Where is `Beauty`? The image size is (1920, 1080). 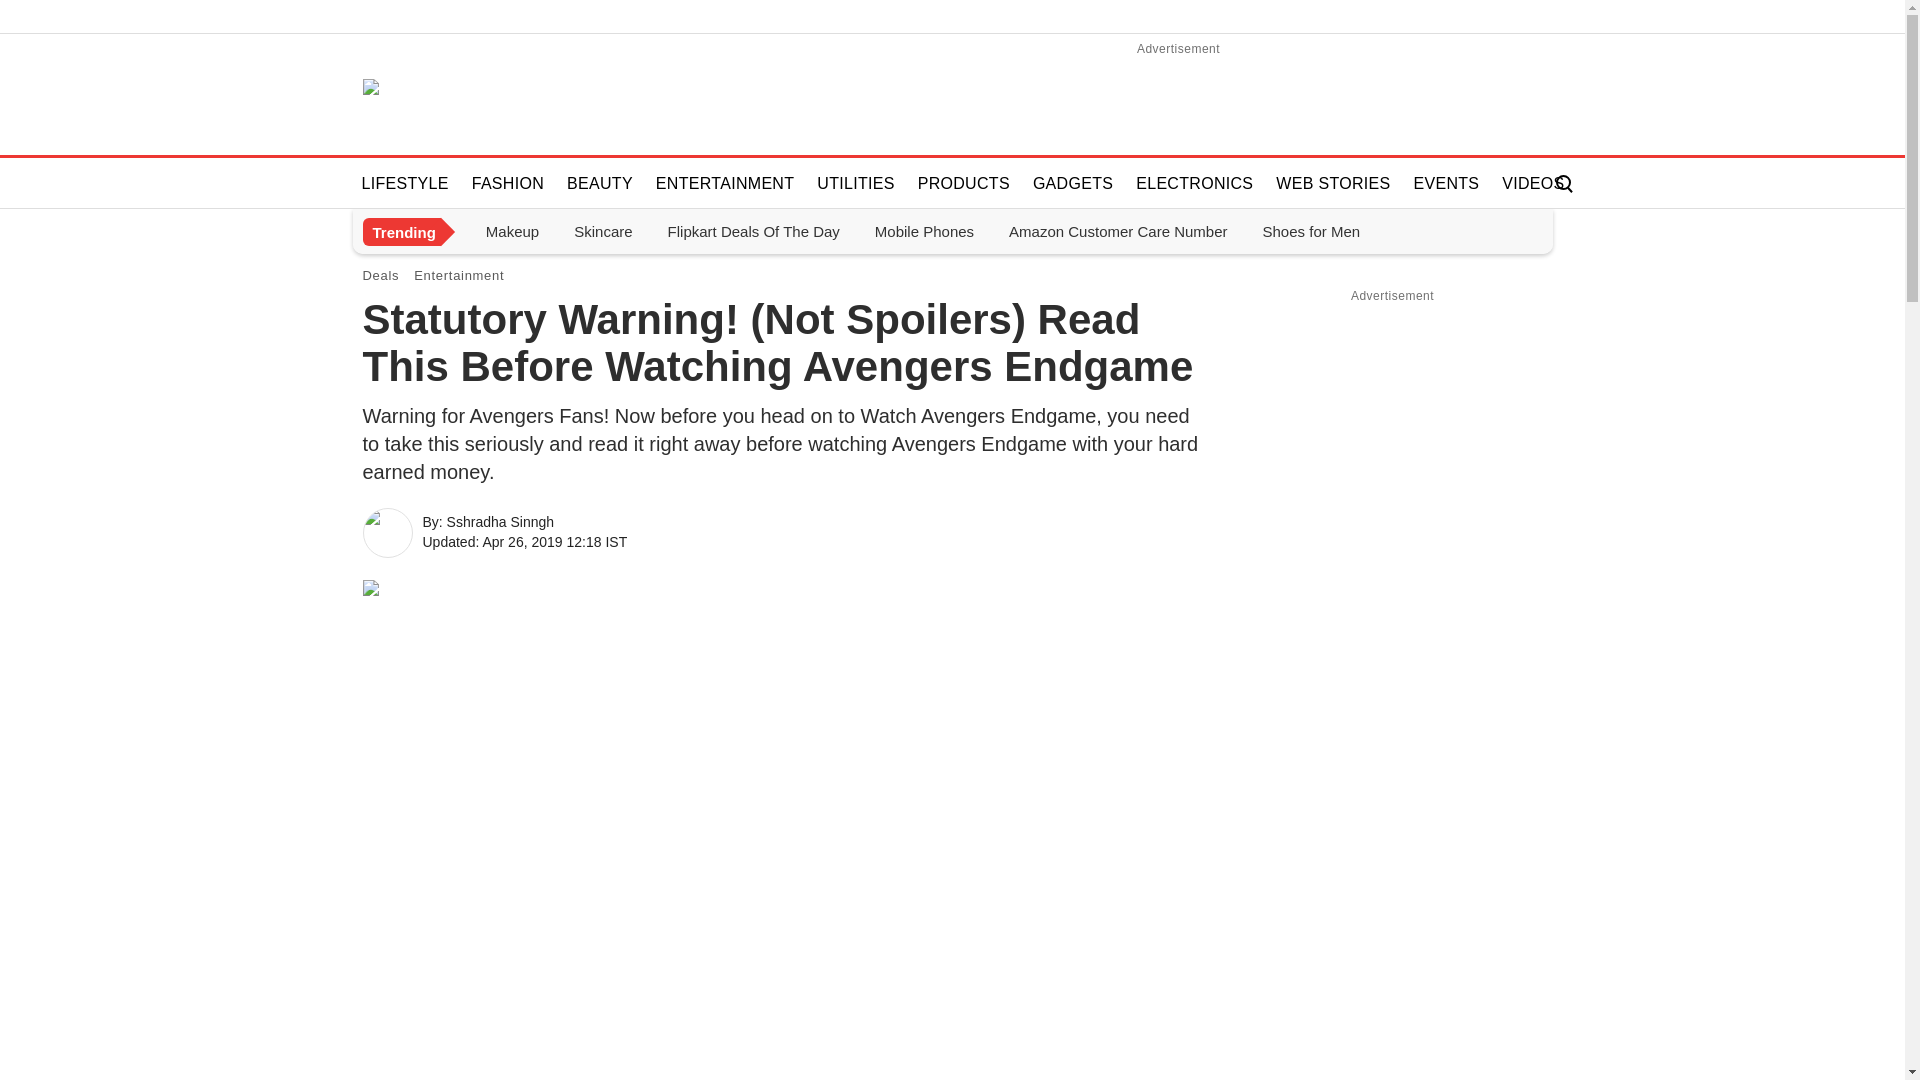 Beauty is located at coordinates (600, 182).